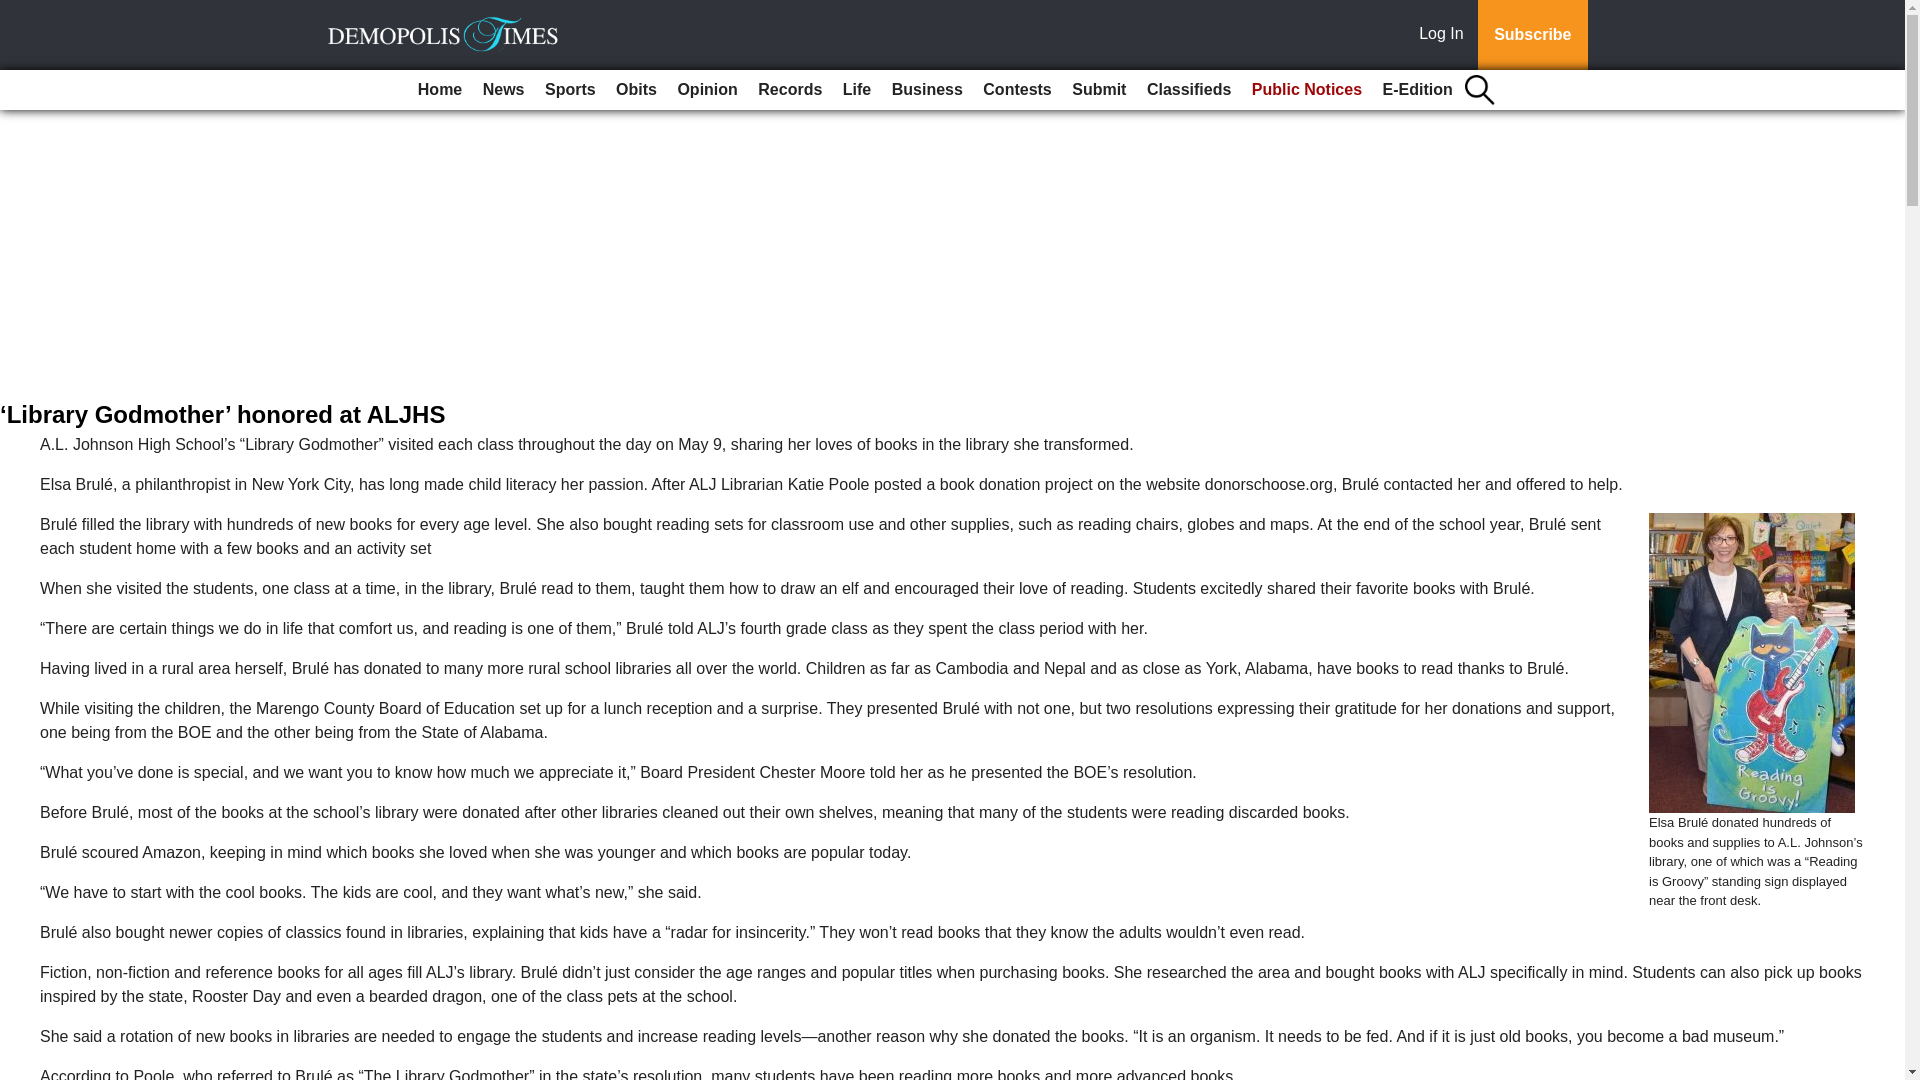  What do you see at coordinates (857, 90) in the screenshot?
I see `Life` at bounding box center [857, 90].